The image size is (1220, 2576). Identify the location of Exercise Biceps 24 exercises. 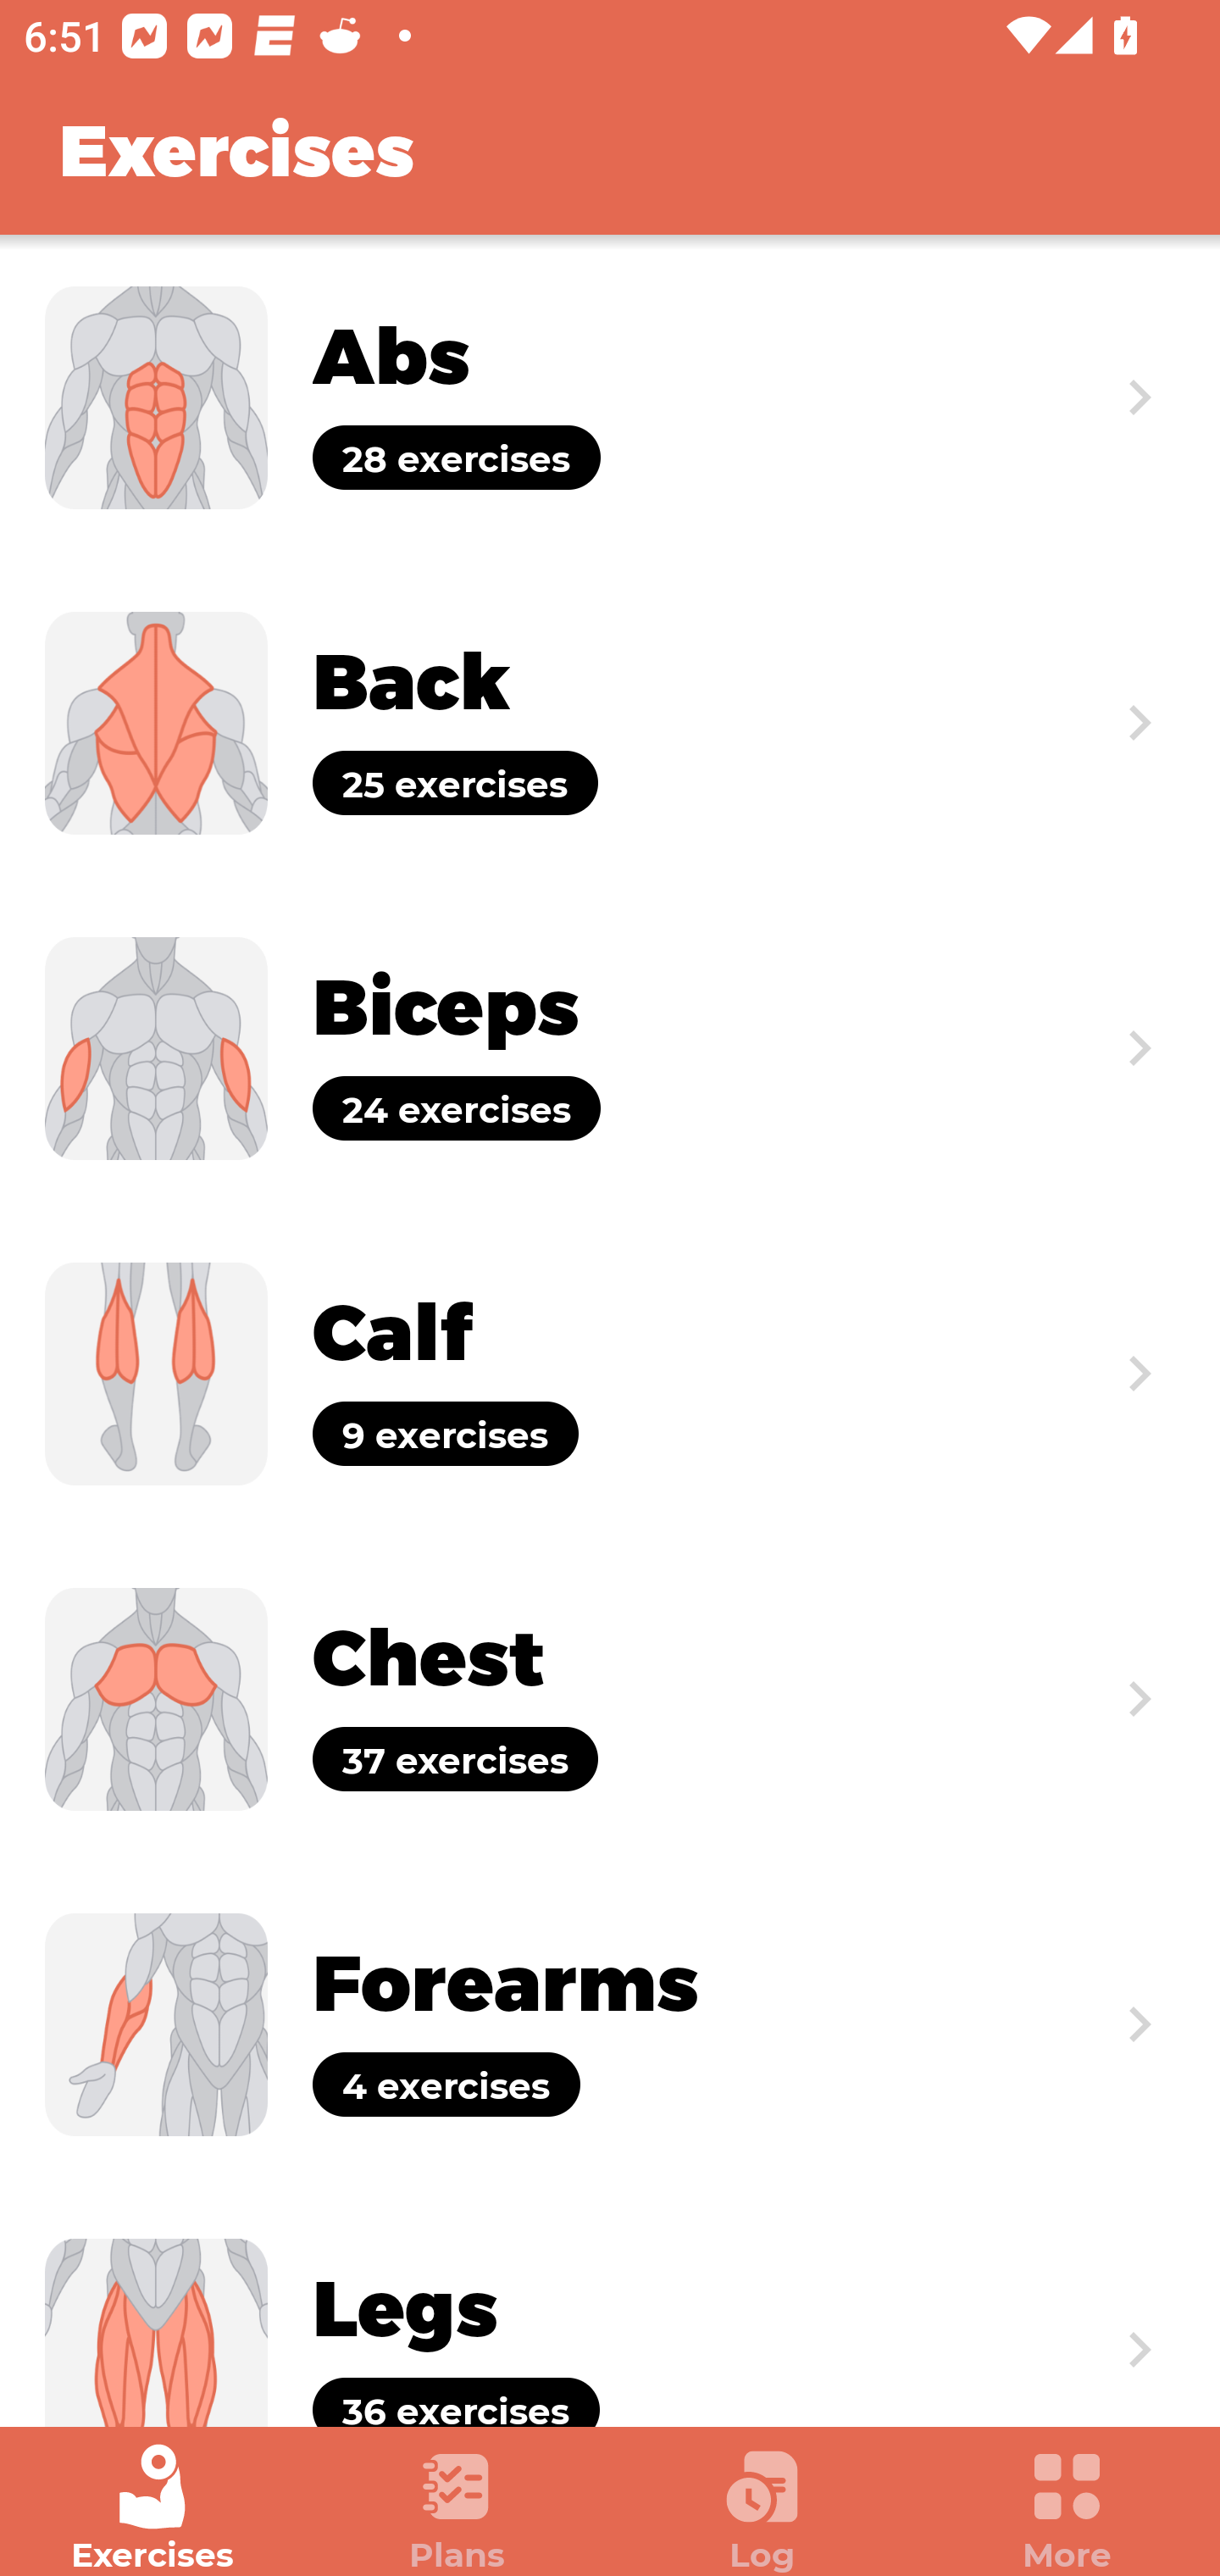
(610, 1047).